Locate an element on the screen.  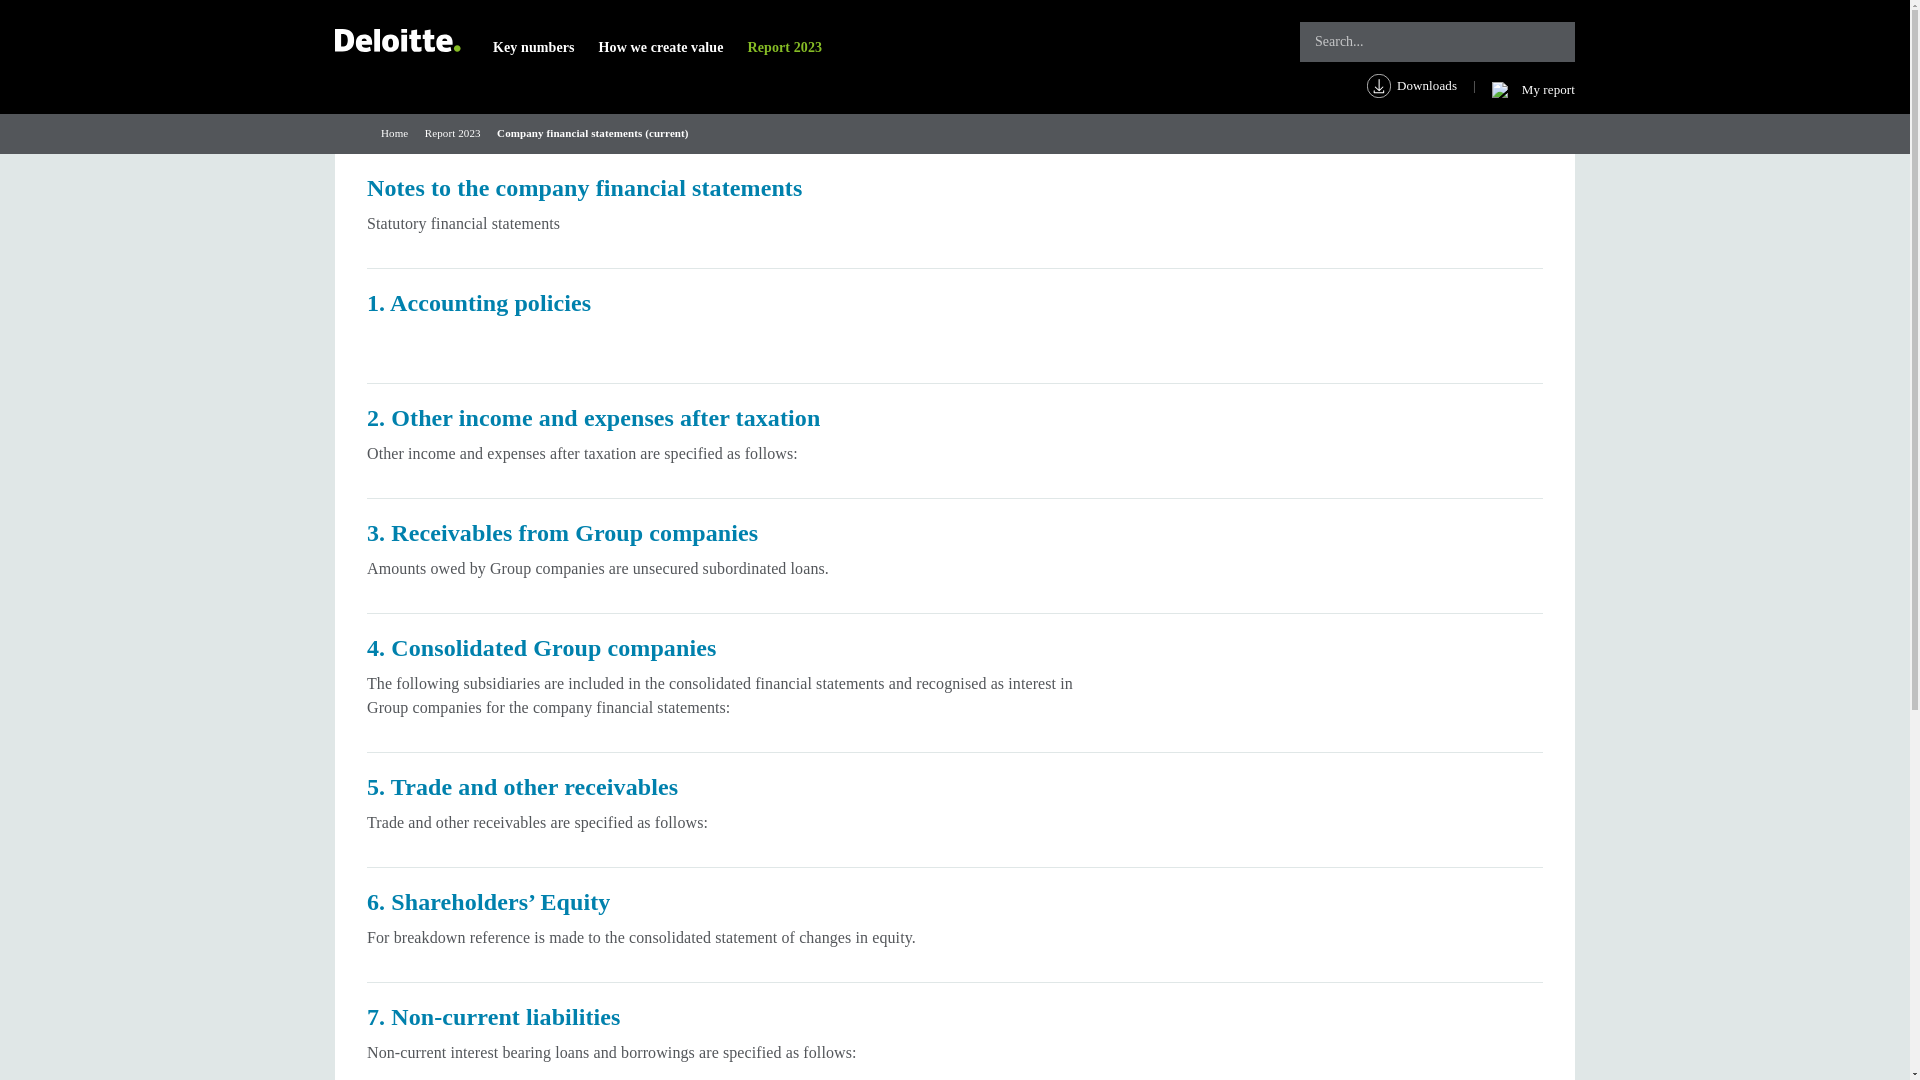
1. Accounting policies is located at coordinates (954, 326).